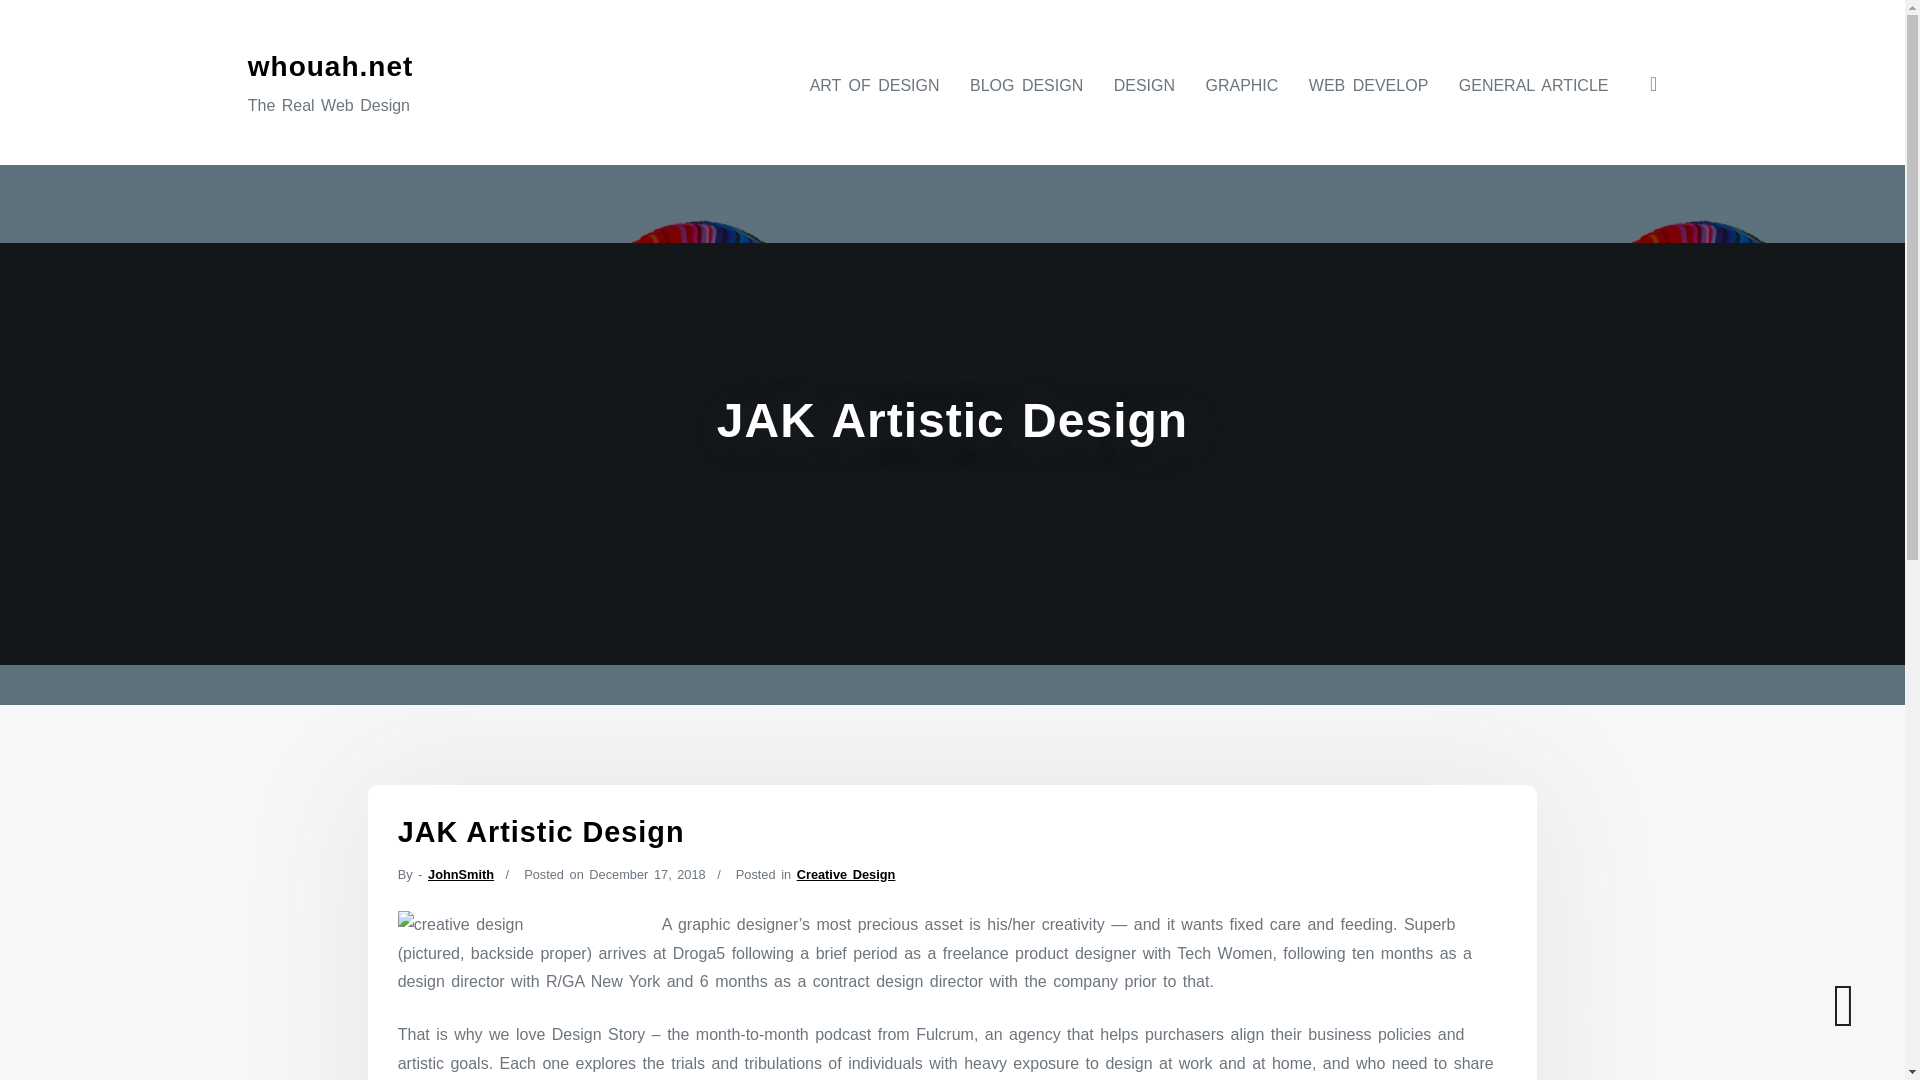  I want to click on ART OF DESIGN, so click(875, 85).